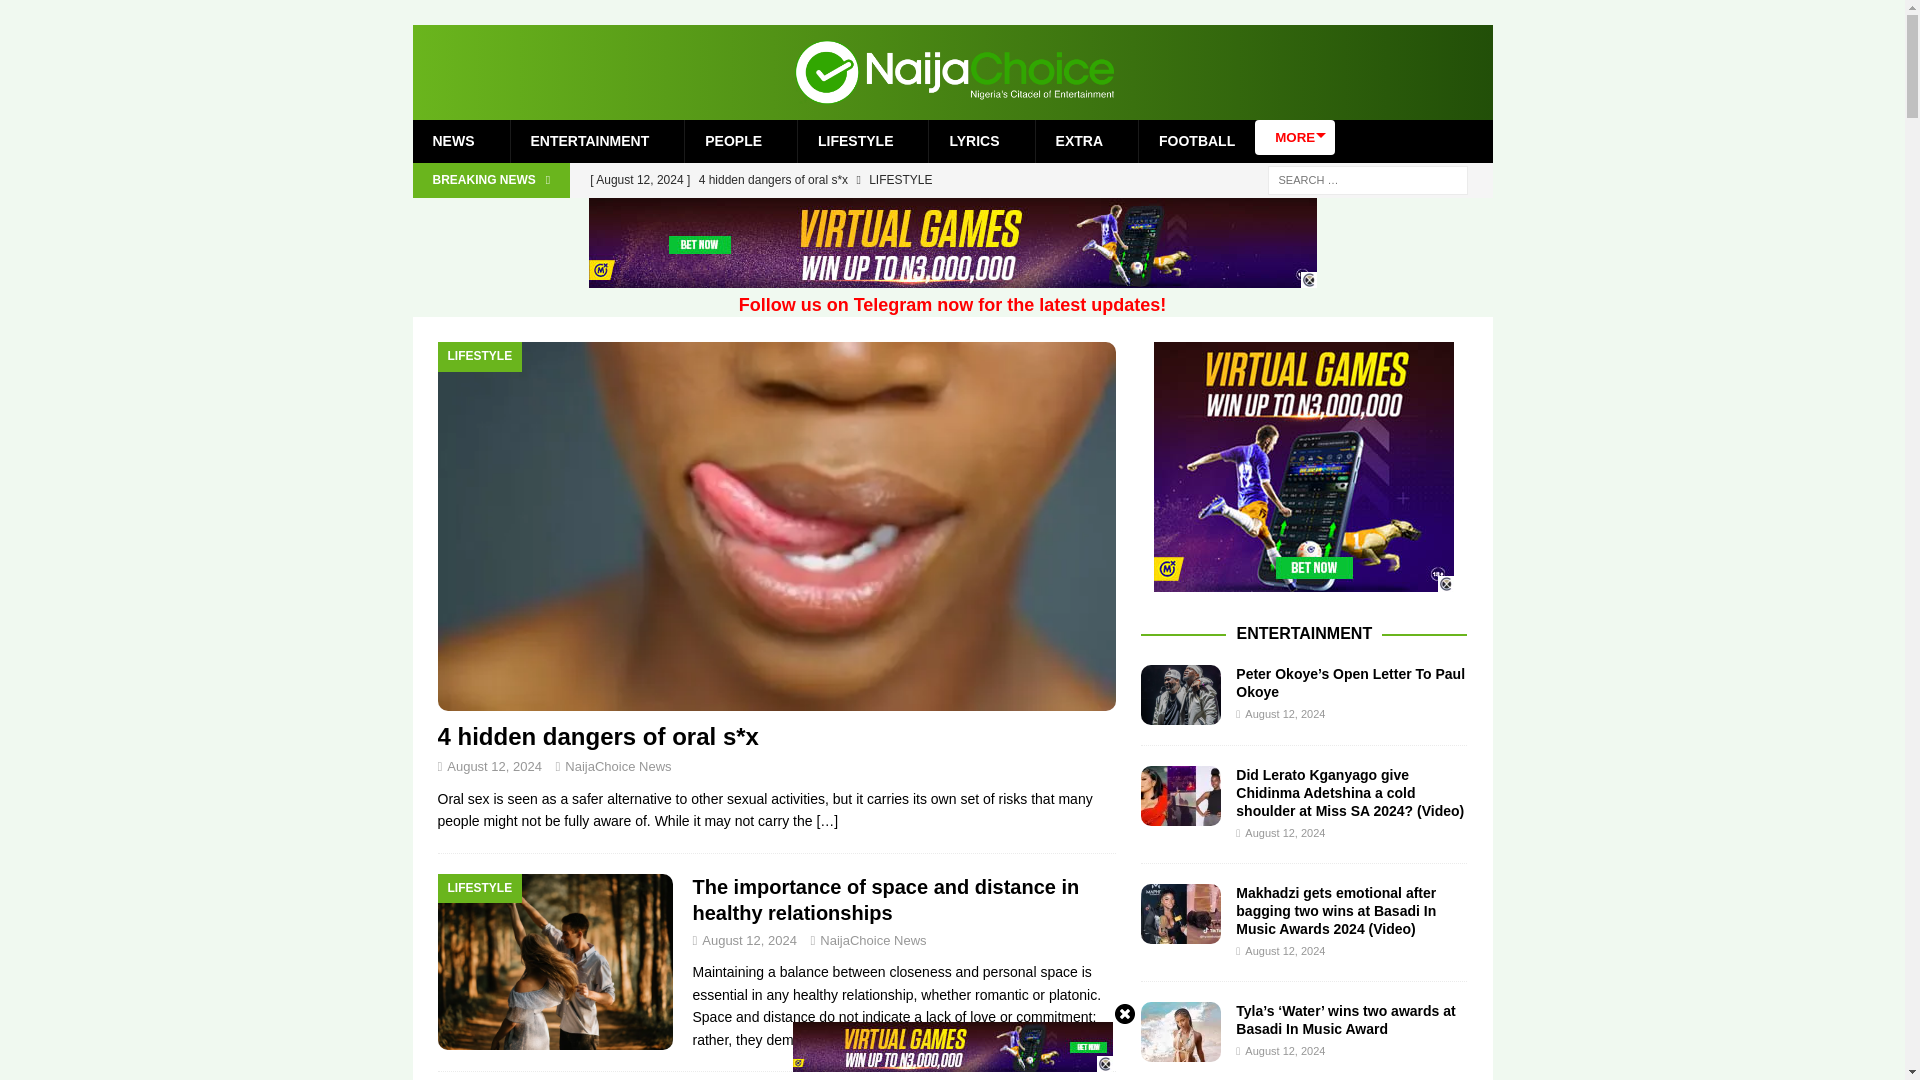  Describe the element at coordinates (494, 766) in the screenshot. I see `August 12, 2024` at that location.